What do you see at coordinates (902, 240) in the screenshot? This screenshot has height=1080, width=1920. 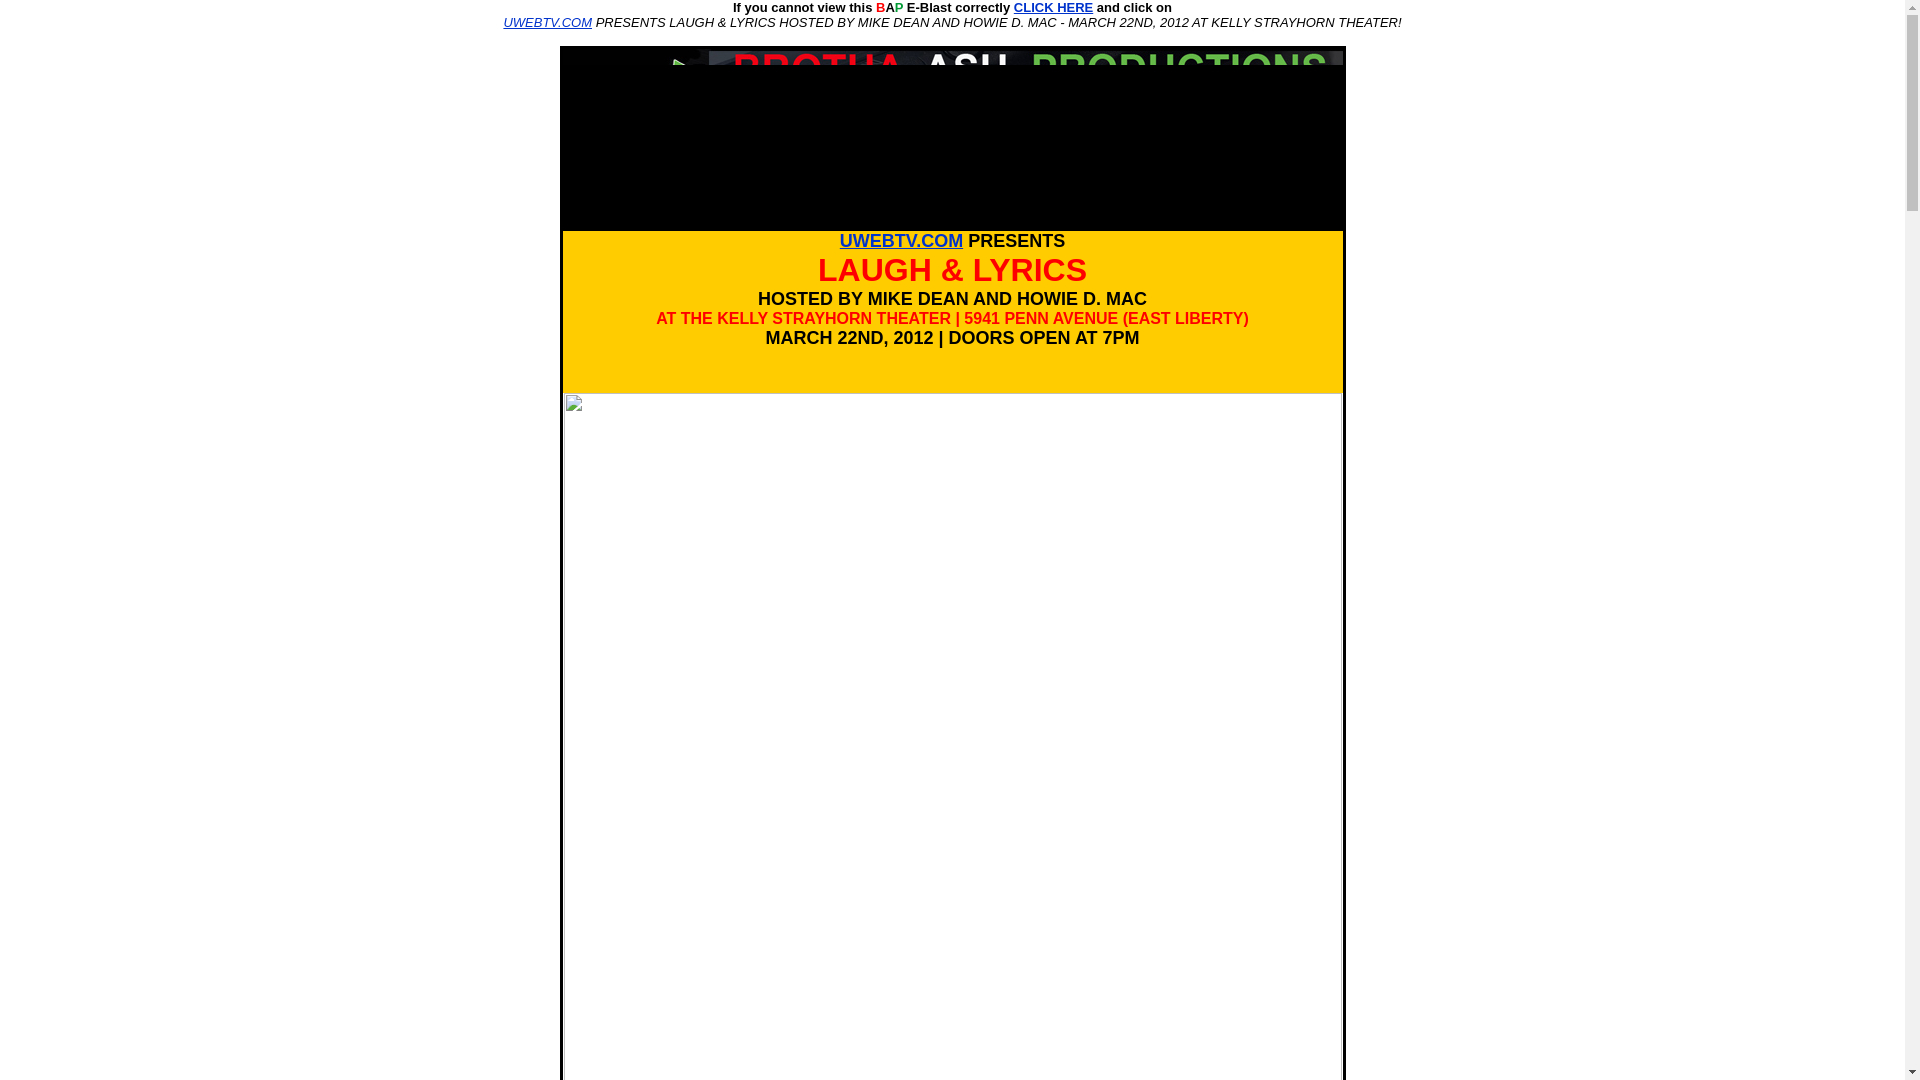 I see `UWEBTV.COM` at bounding box center [902, 240].